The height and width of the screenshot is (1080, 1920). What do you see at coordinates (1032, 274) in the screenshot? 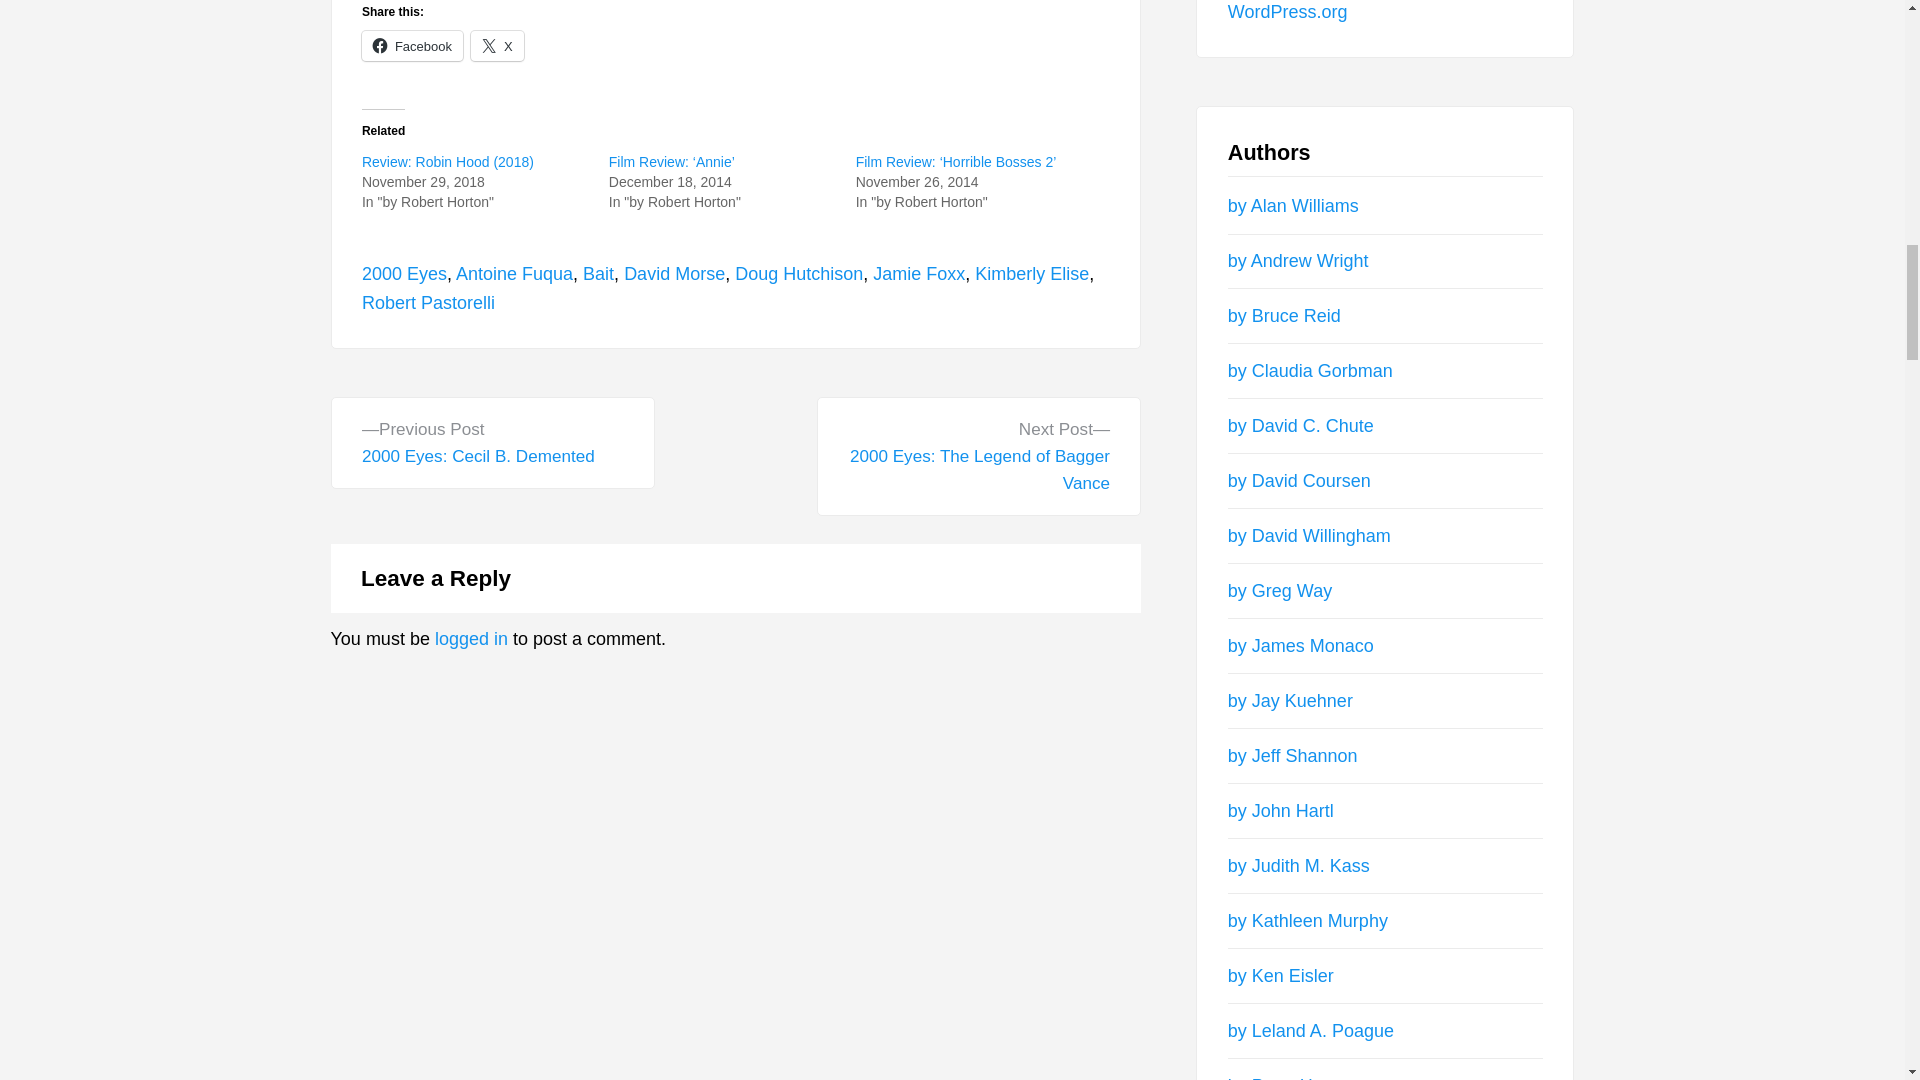
I see `Bait` at bounding box center [1032, 274].